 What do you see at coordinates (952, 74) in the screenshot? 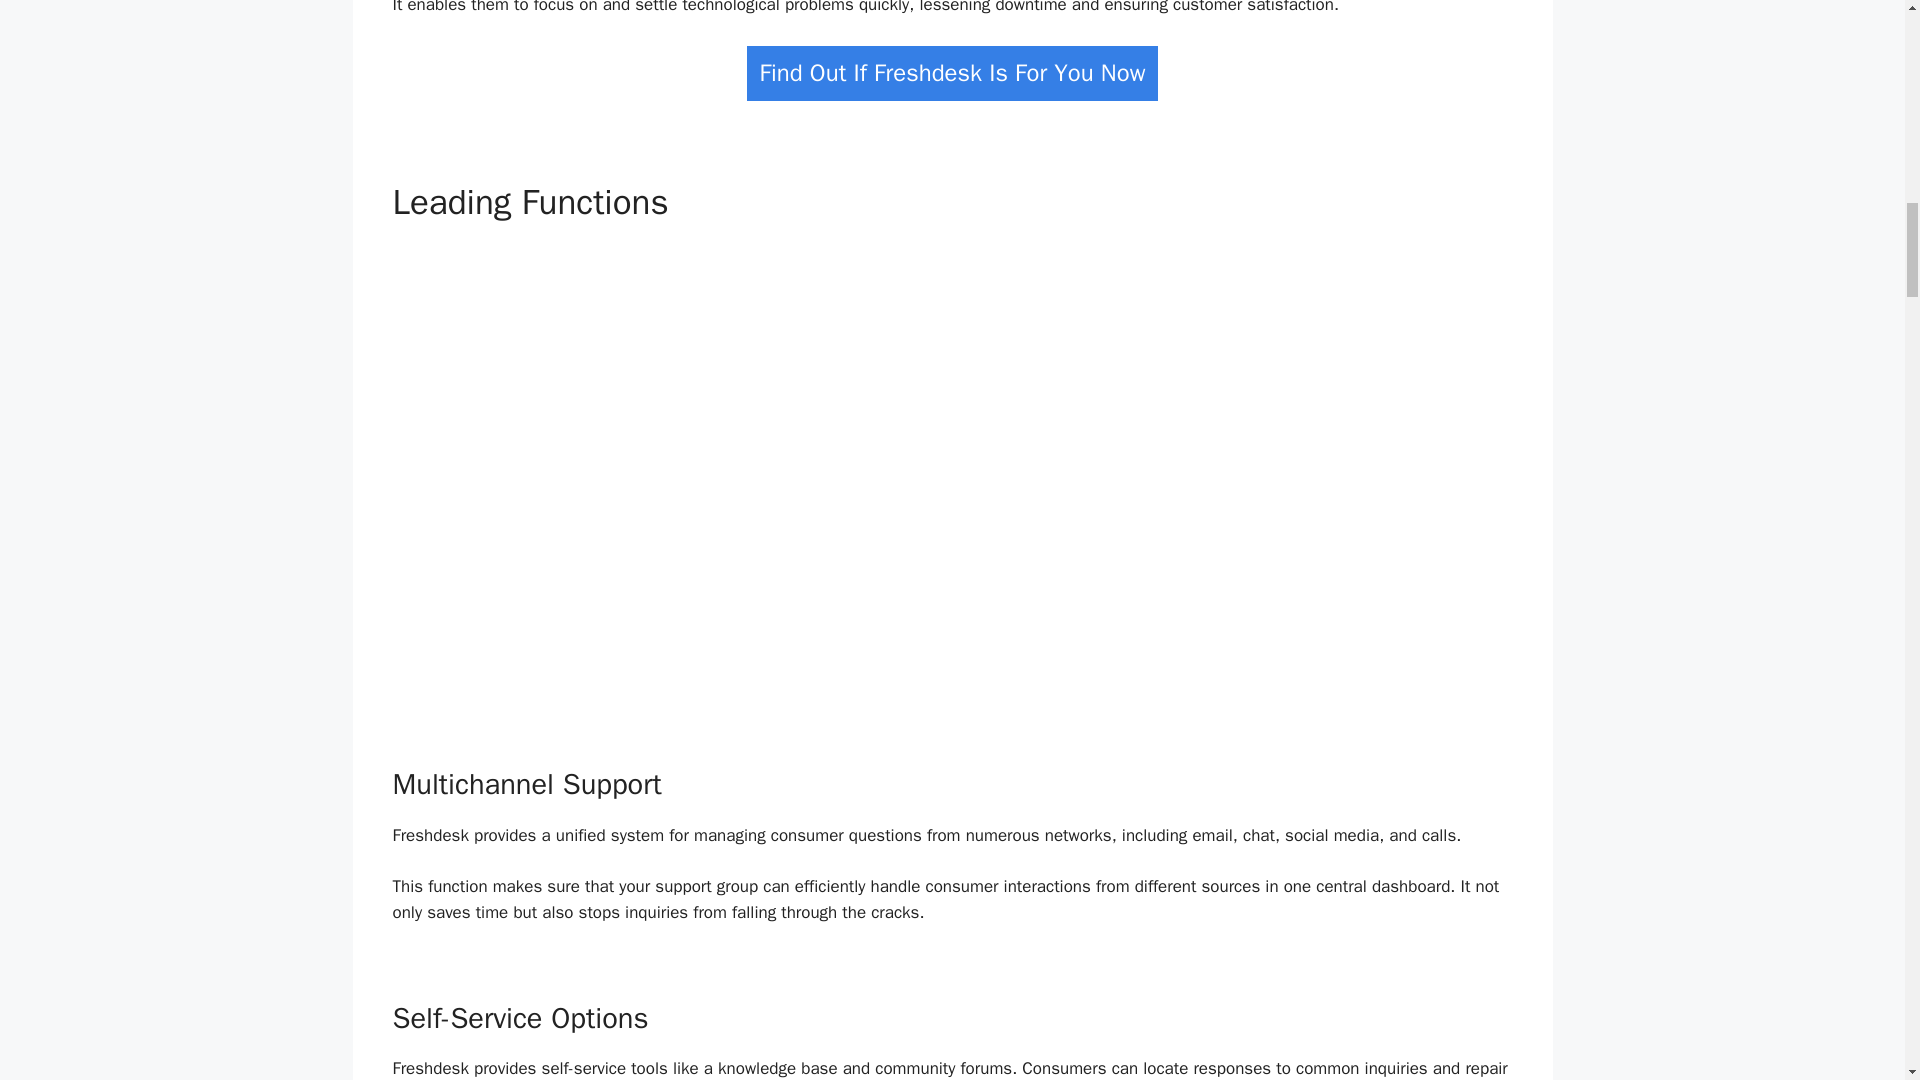
I see `Find Out If Freshdesk Is For You Now` at bounding box center [952, 74].